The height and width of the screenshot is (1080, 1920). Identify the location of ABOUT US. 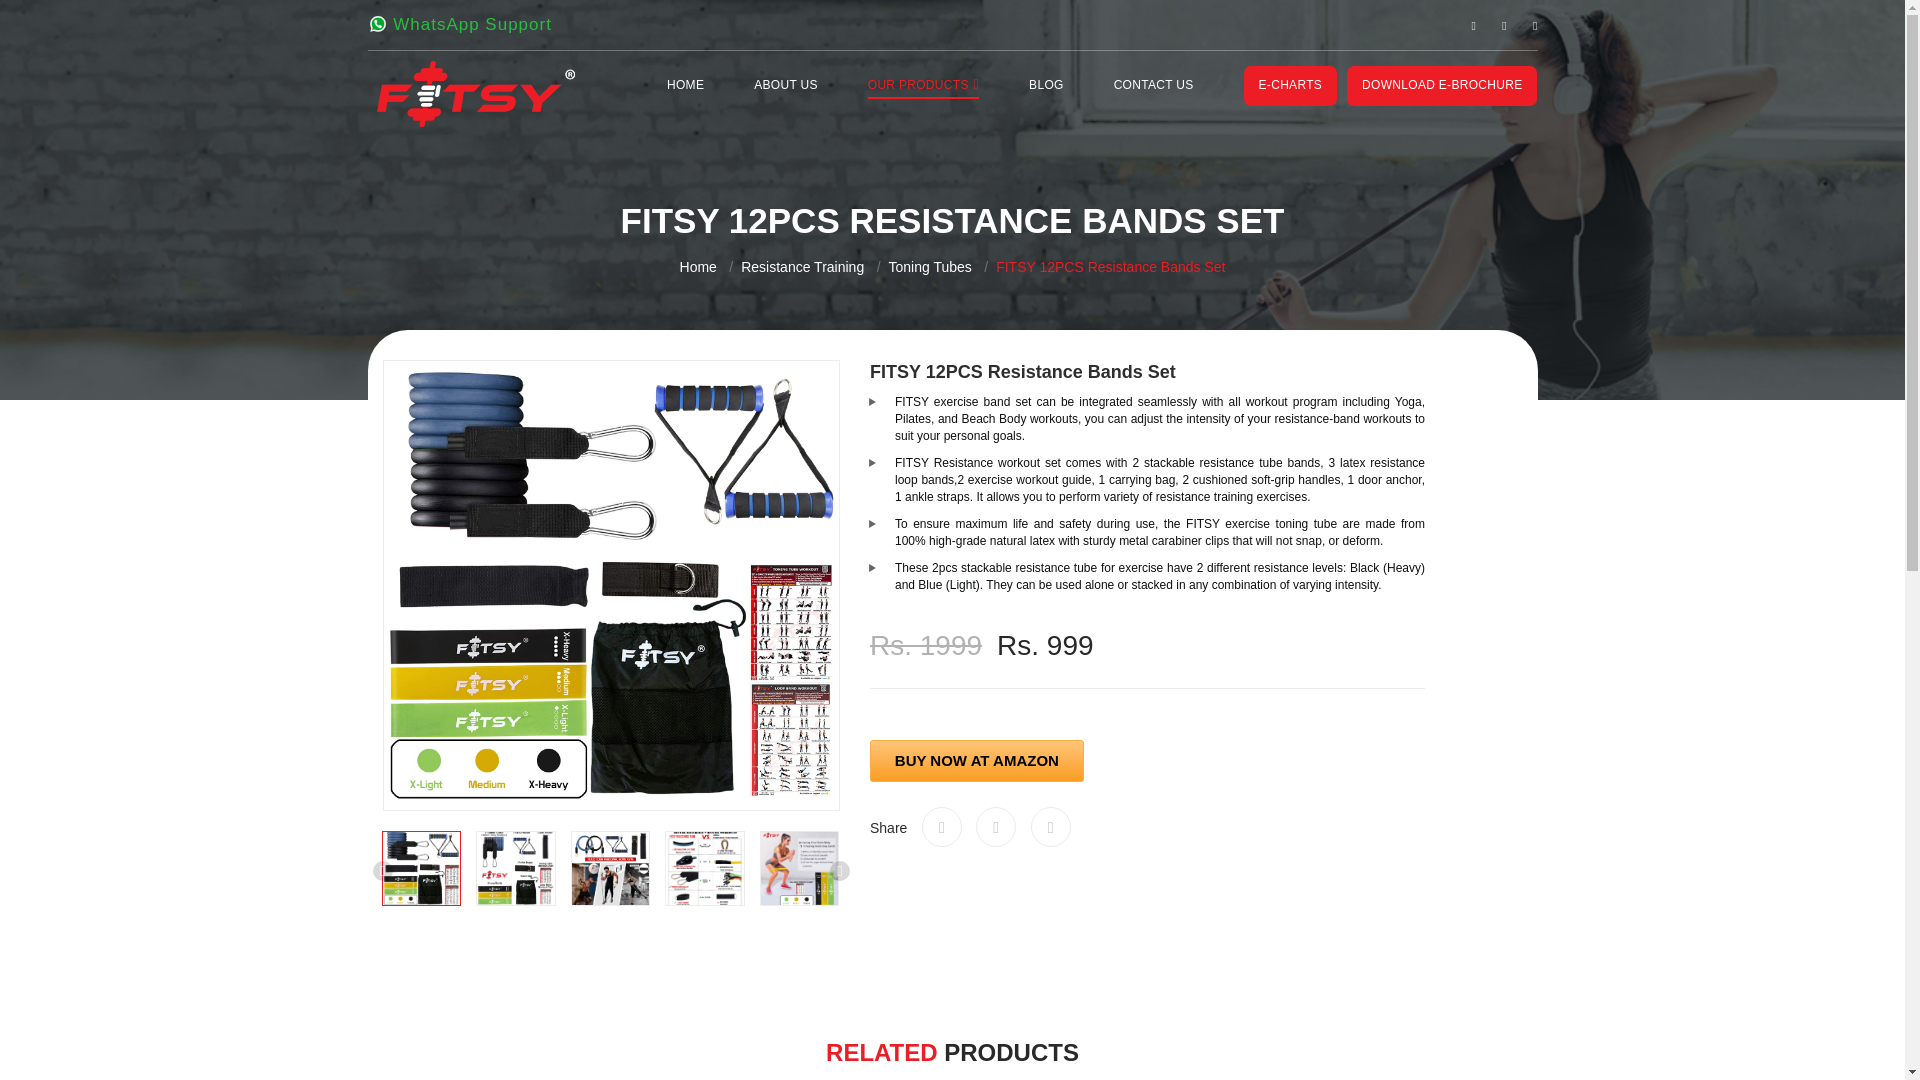
(786, 85).